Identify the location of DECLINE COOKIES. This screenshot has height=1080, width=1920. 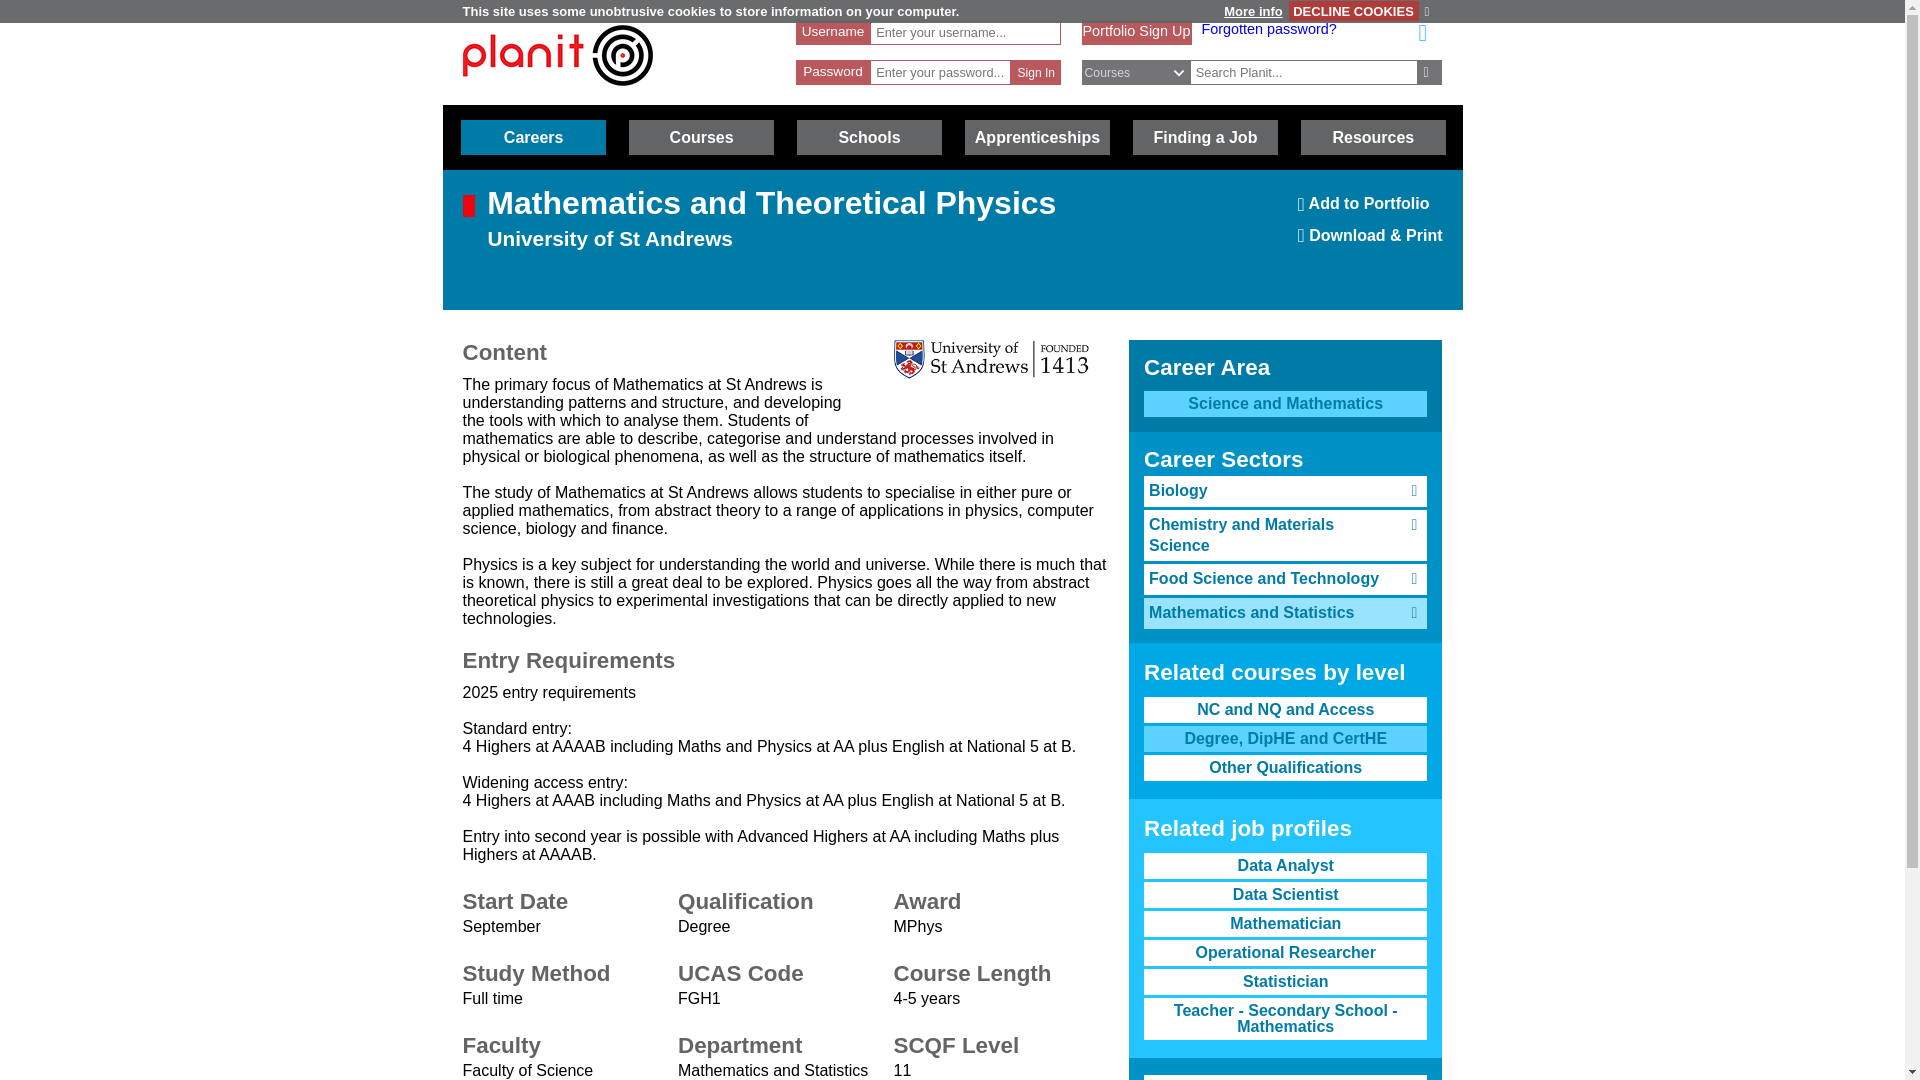
(1353, 10).